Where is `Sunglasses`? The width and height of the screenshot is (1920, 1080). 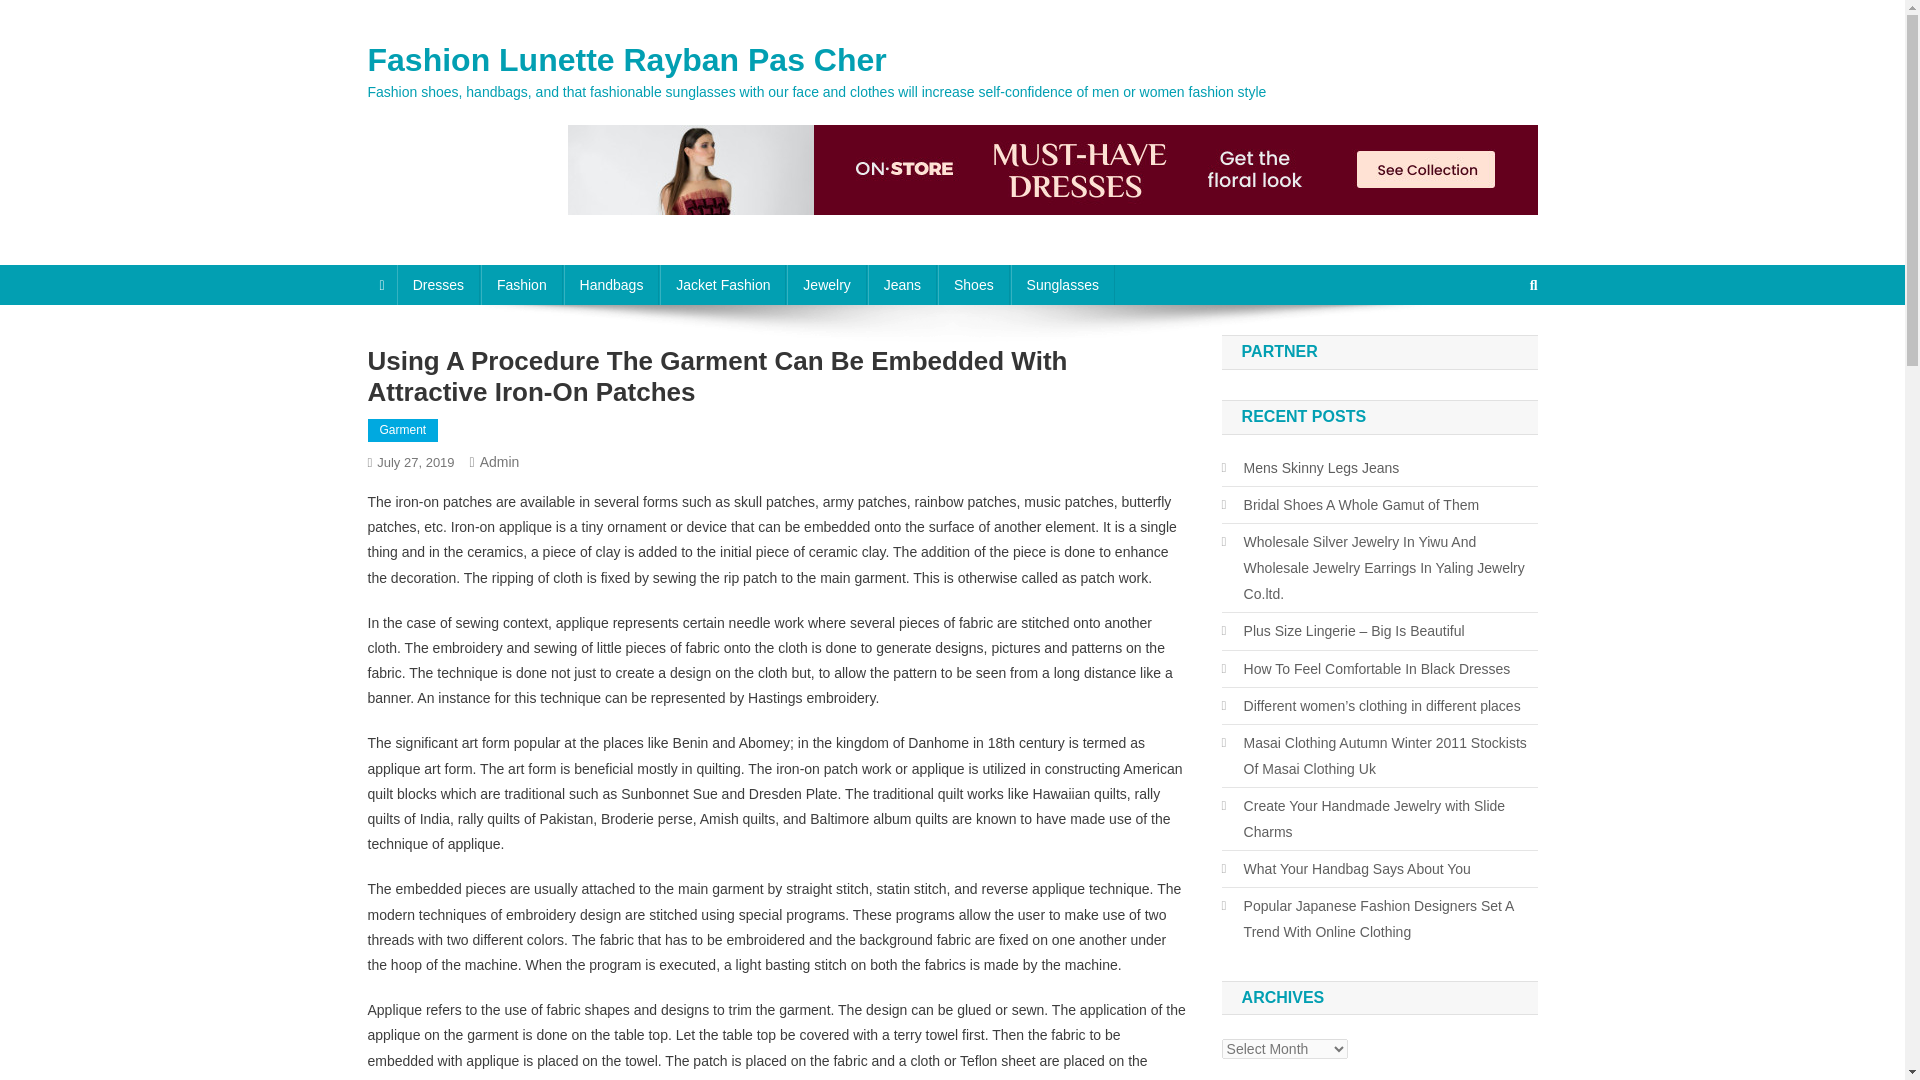
Sunglasses is located at coordinates (1063, 284).